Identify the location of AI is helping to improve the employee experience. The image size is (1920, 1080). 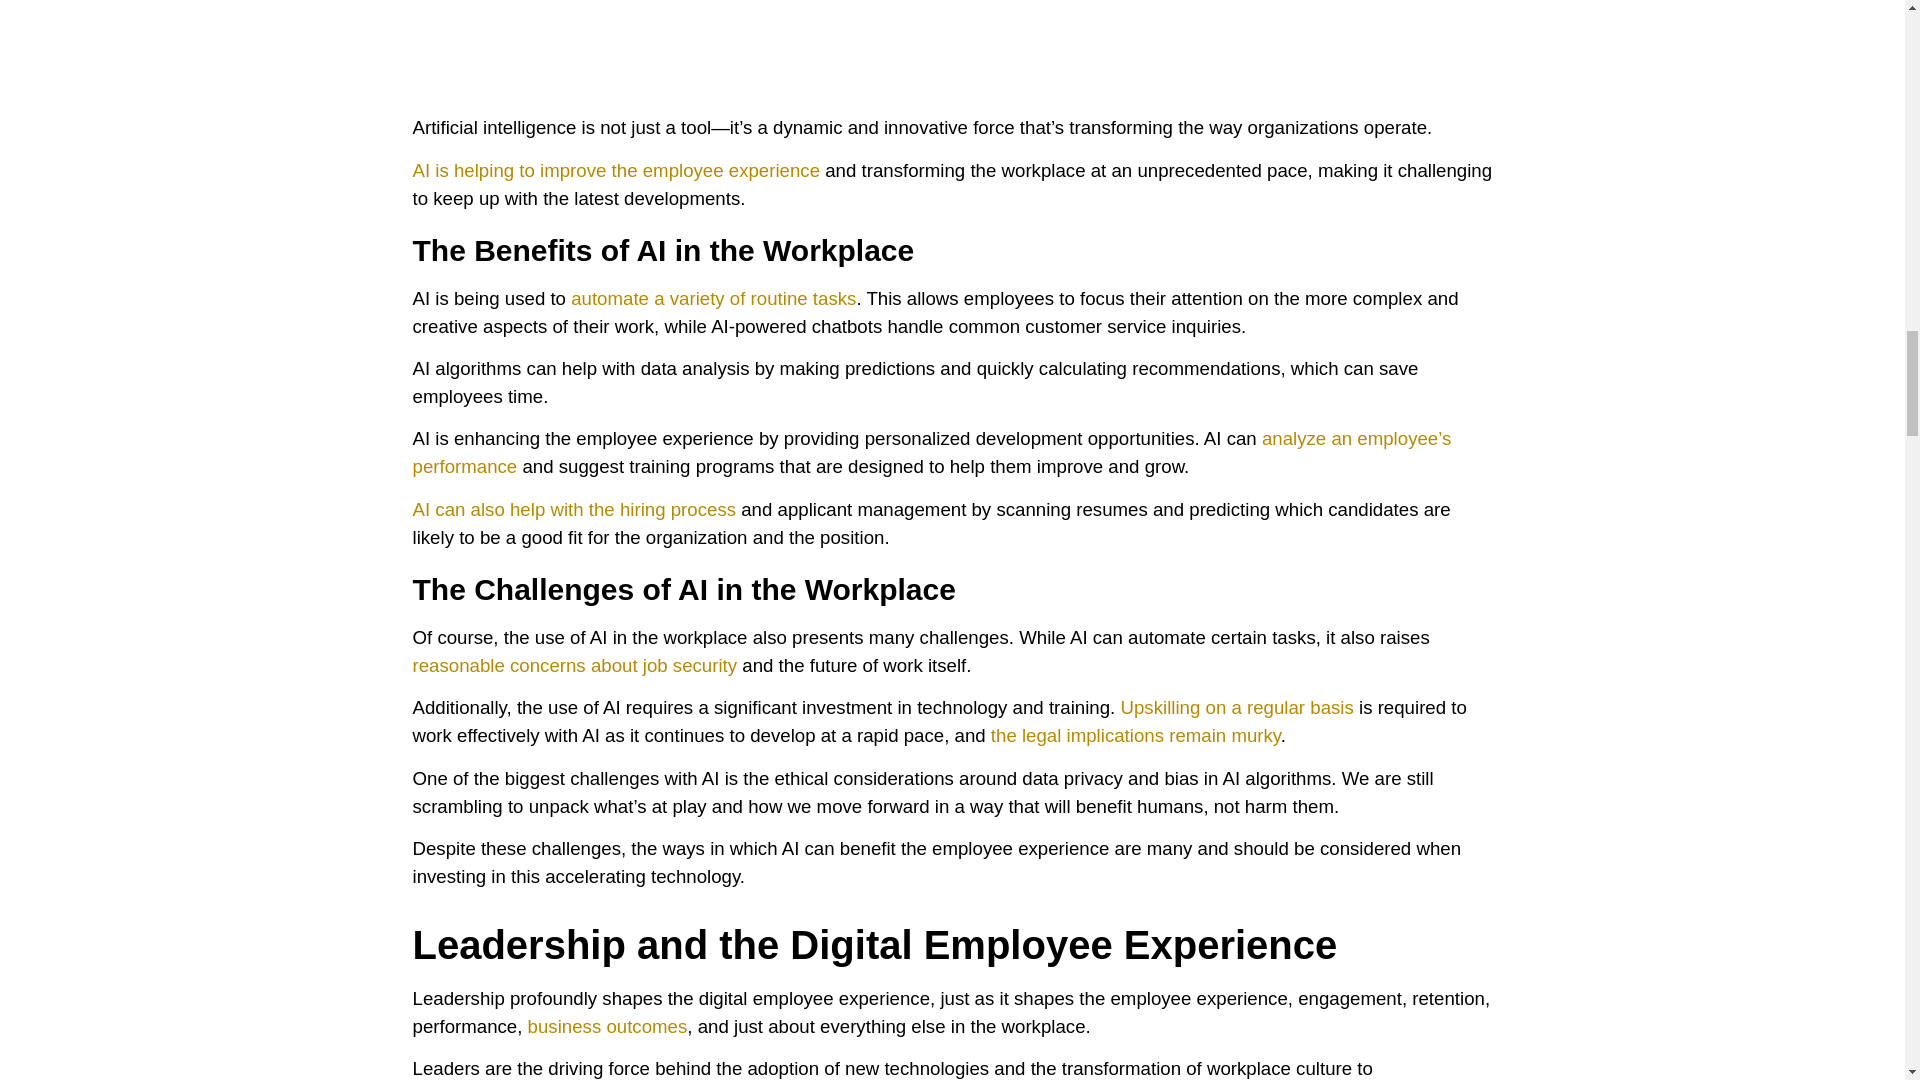
(616, 170).